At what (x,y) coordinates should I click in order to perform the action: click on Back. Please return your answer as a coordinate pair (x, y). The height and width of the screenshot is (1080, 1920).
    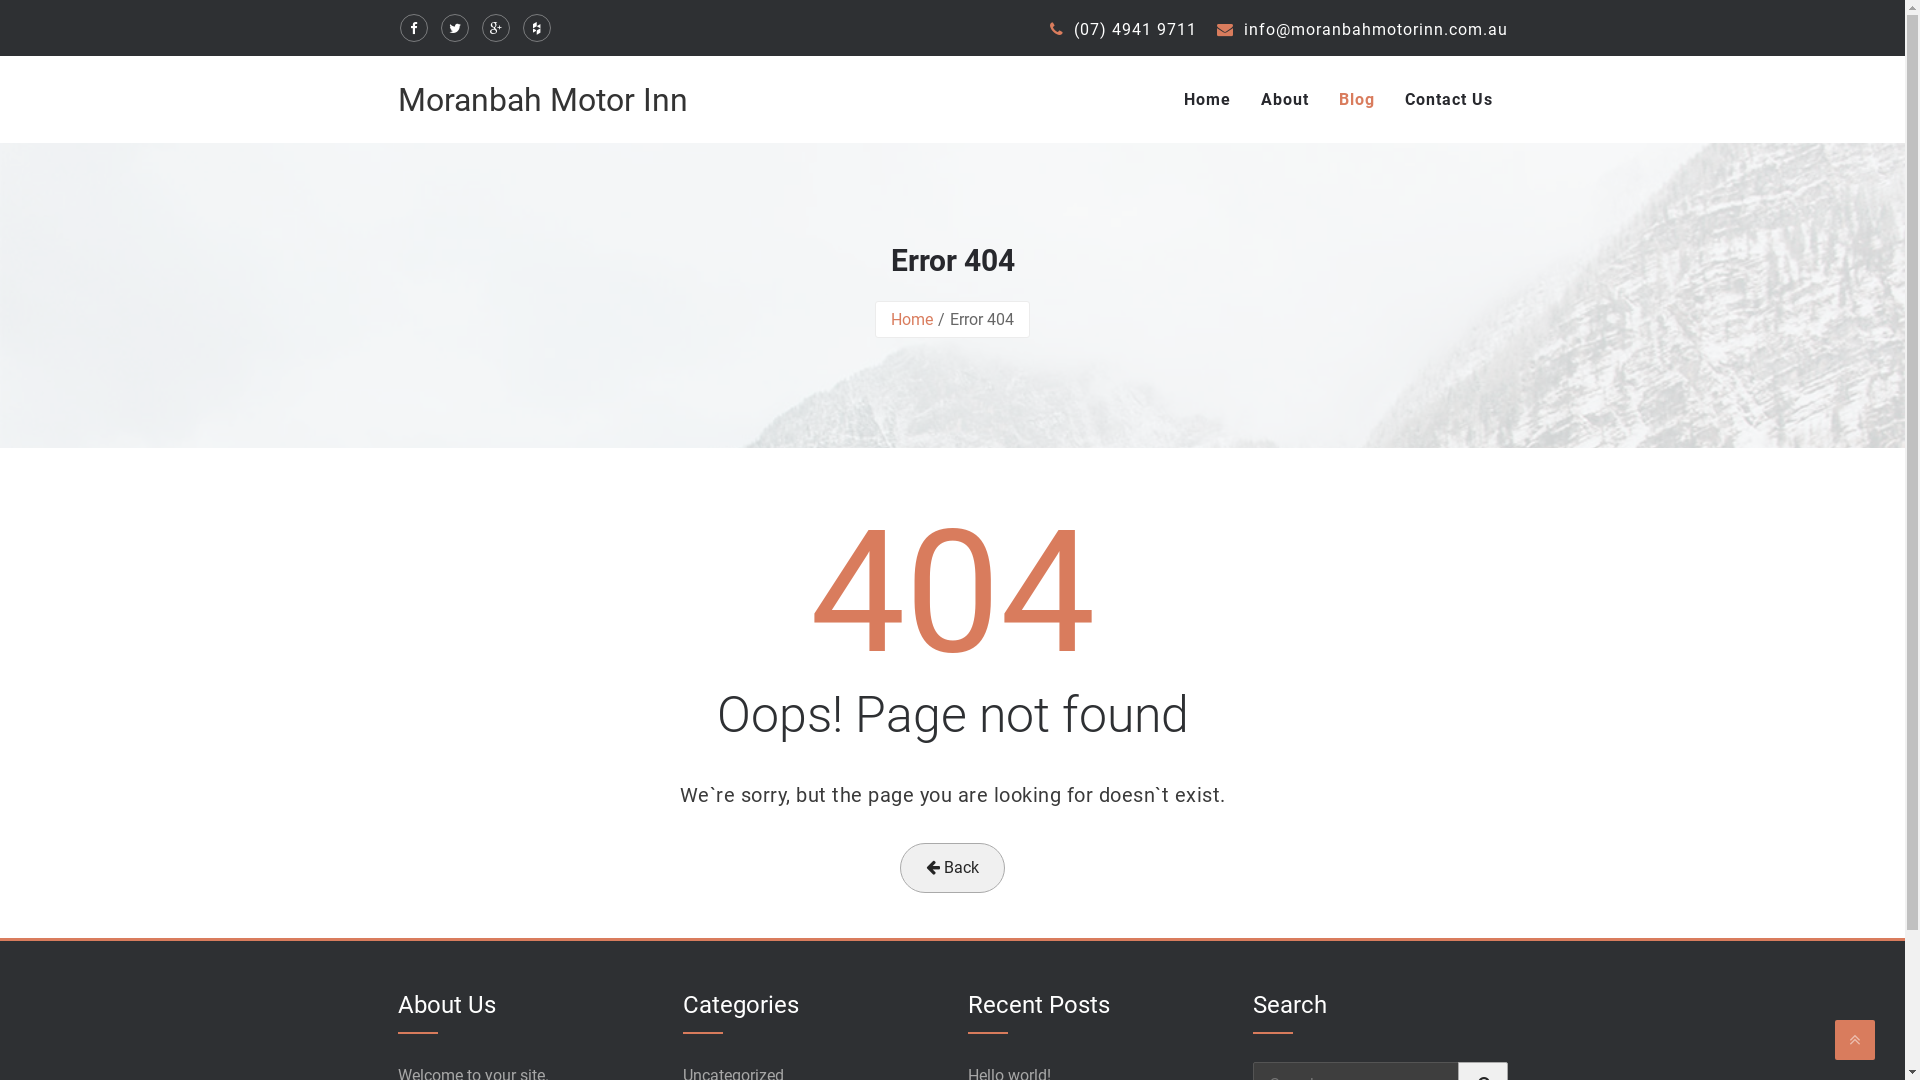
    Looking at the image, I should click on (952, 868).